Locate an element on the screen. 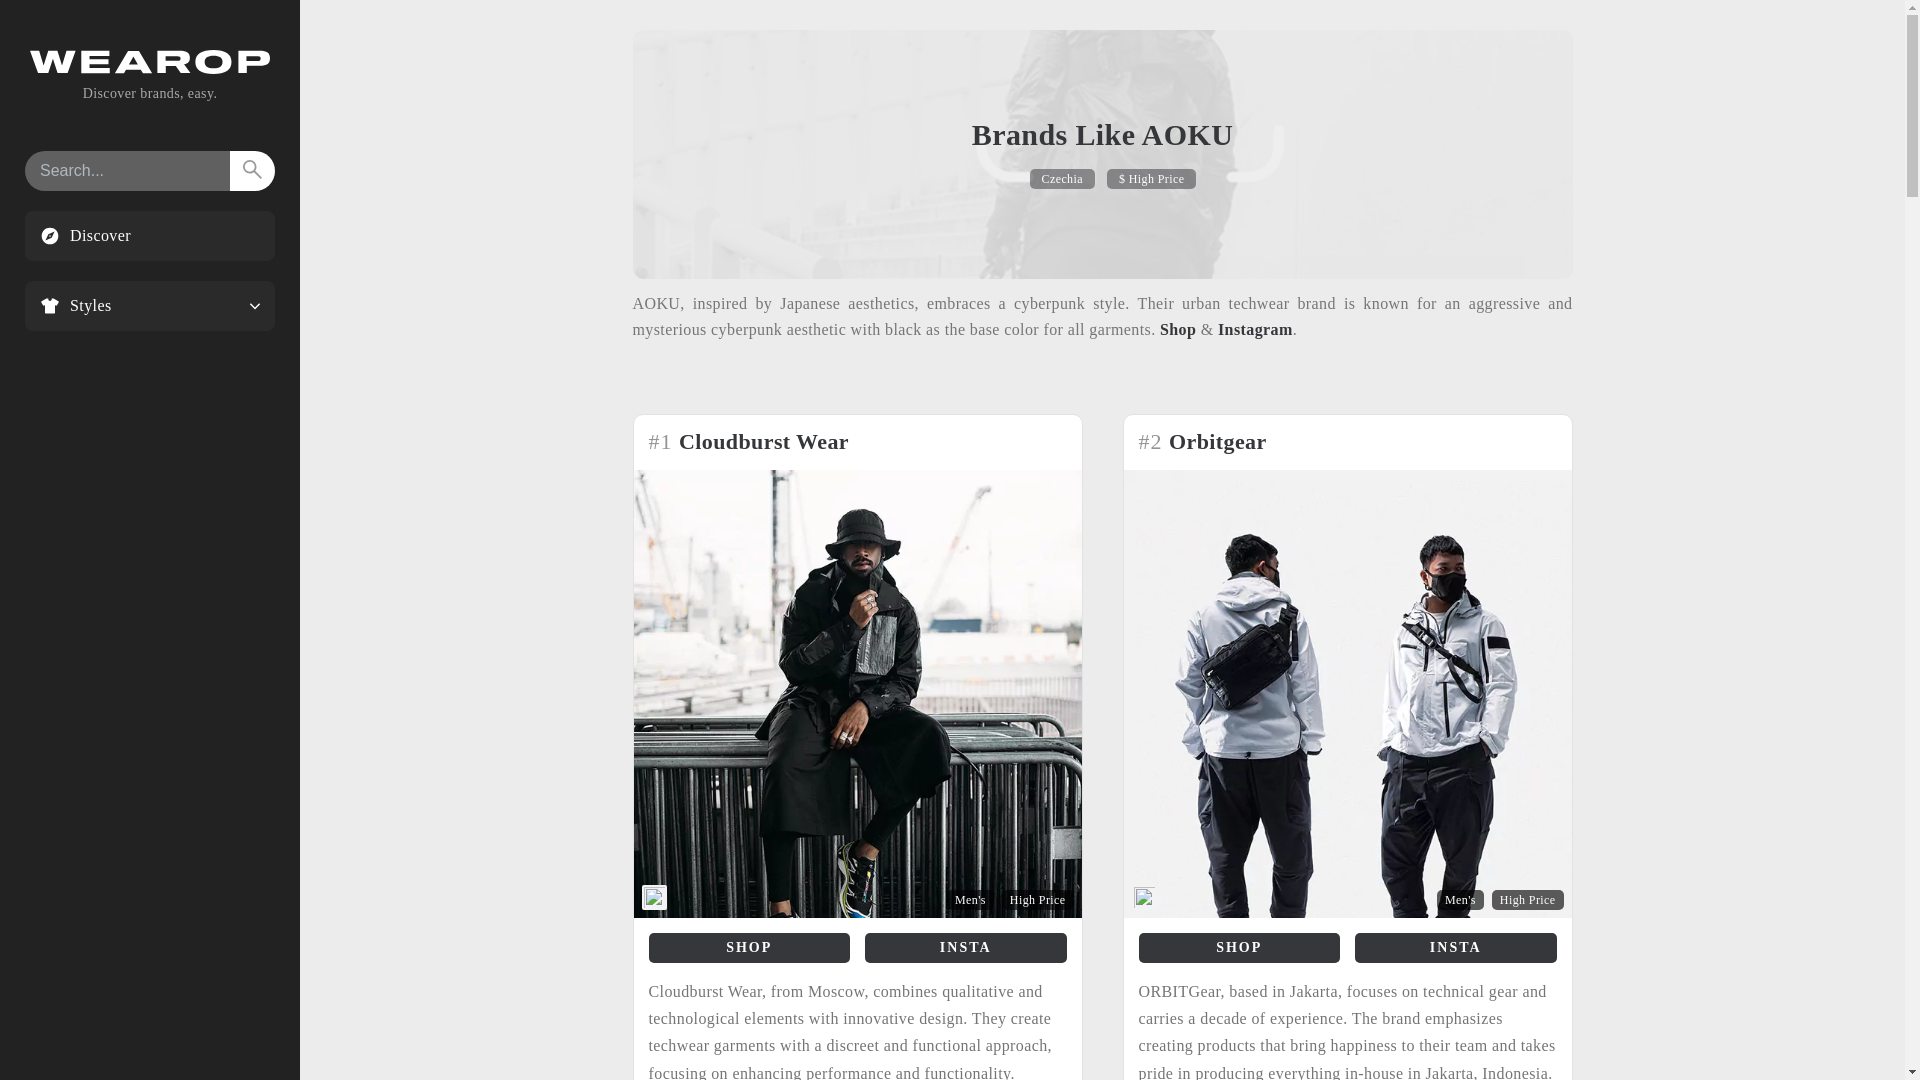 The height and width of the screenshot is (1080, 1920). SHOP is located at coordinates (749, 948).